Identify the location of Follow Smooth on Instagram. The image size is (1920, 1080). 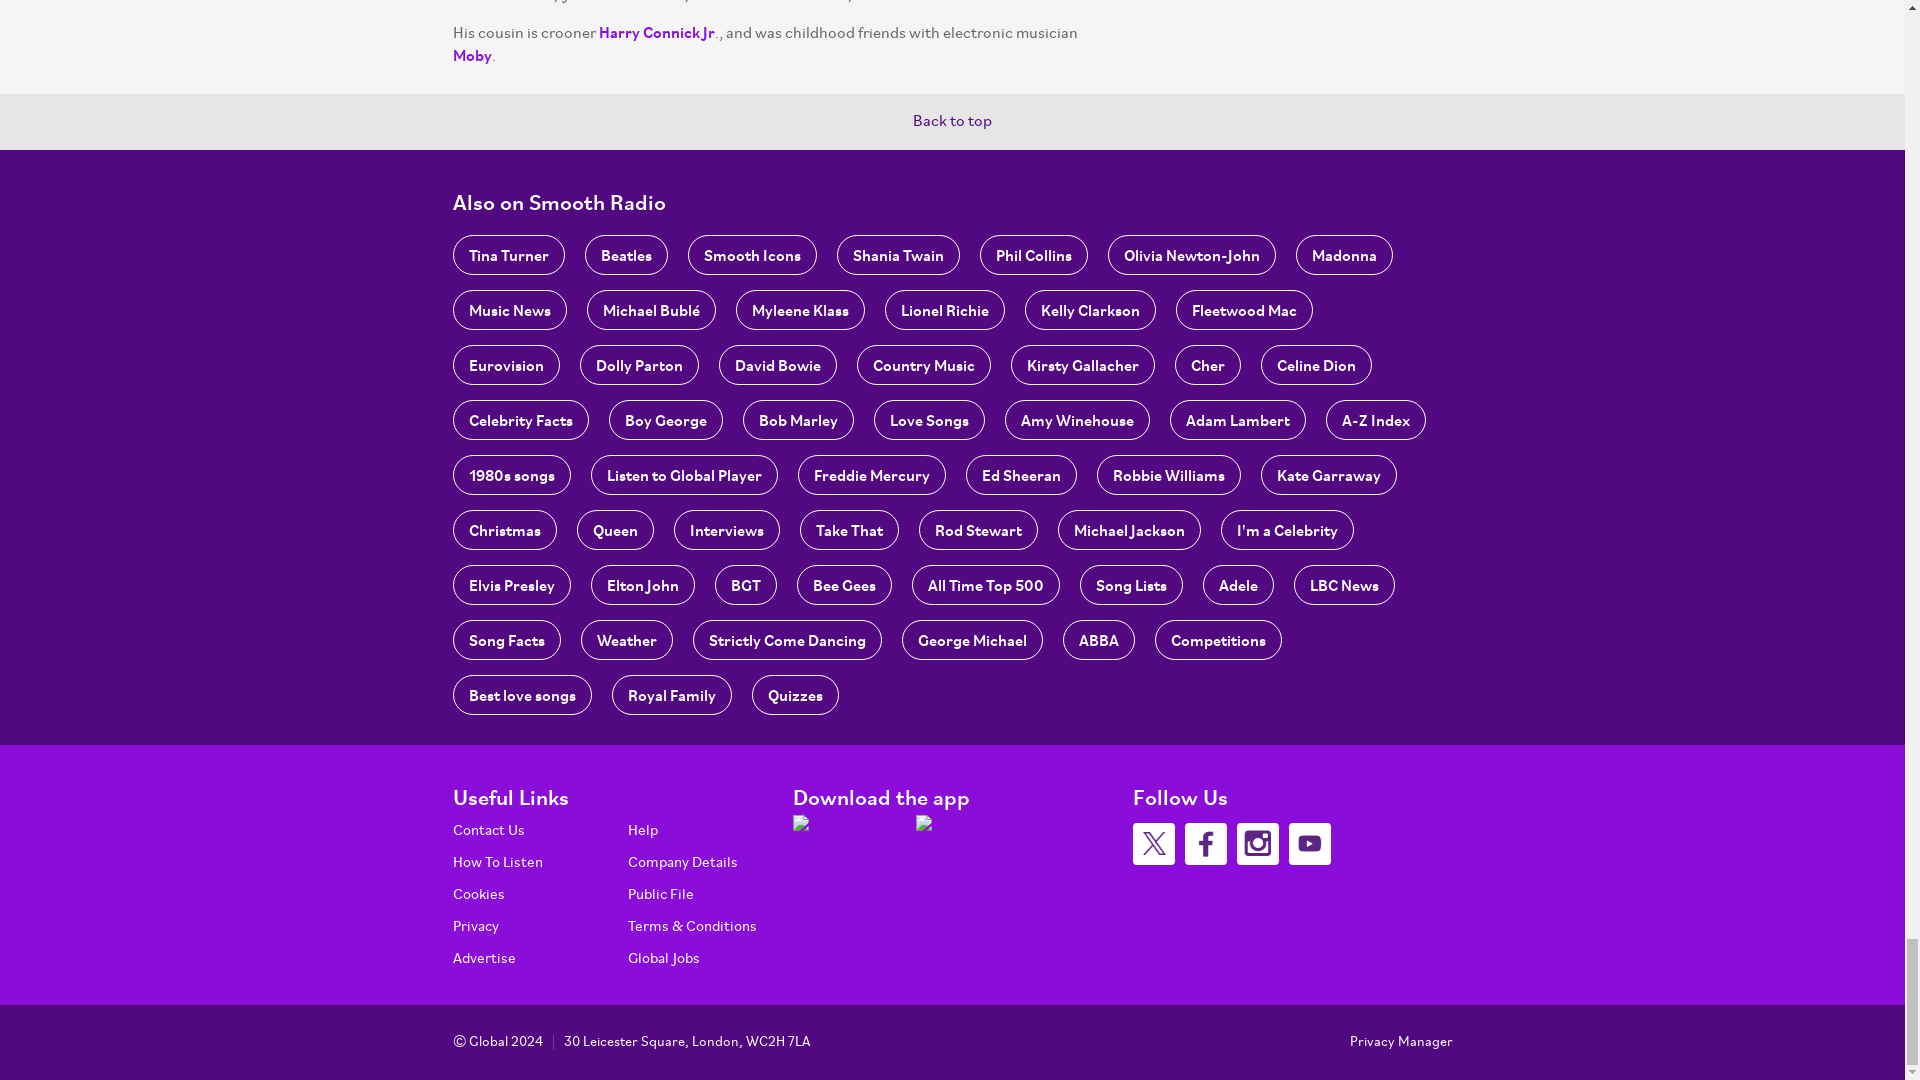
(1257, 844).